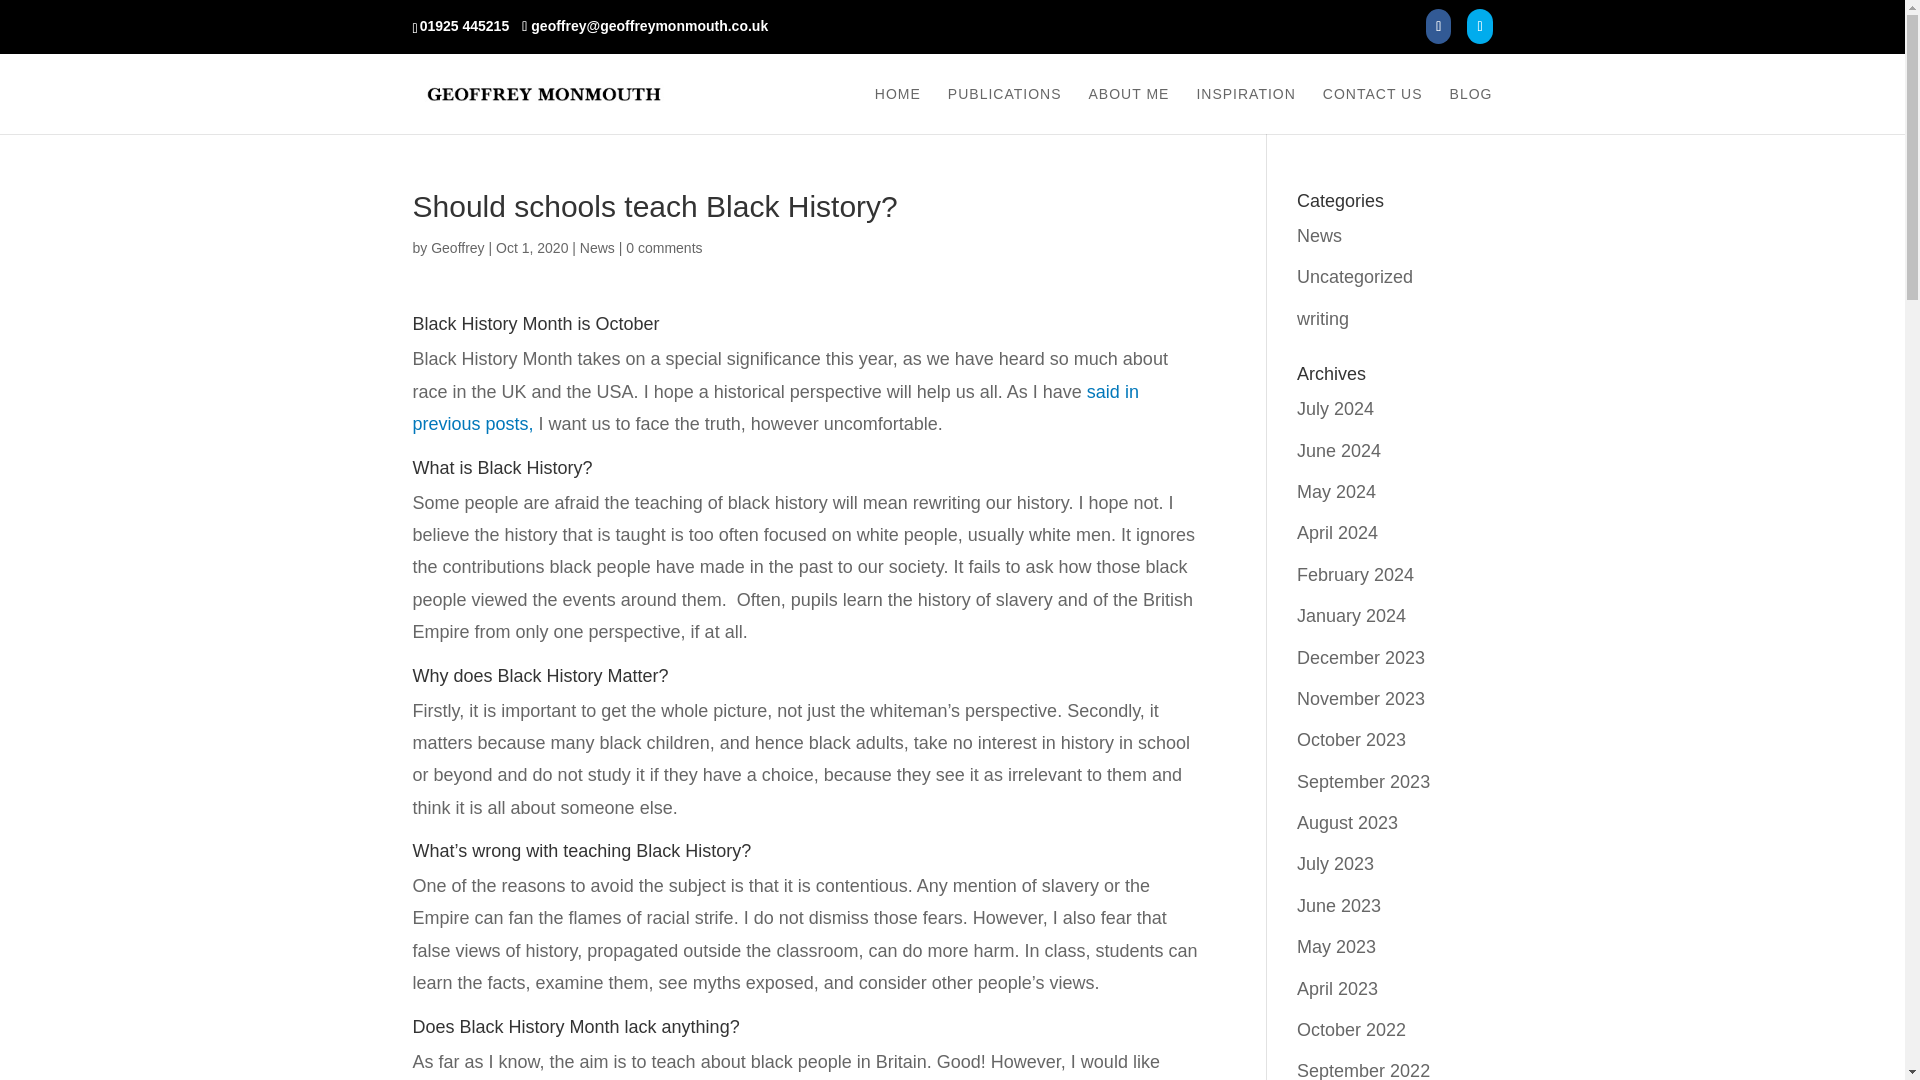  What do you see at coordinates (1245, 110) in the screenshot?
I see `INSPIRATION` at bounding box center [1245, 110].